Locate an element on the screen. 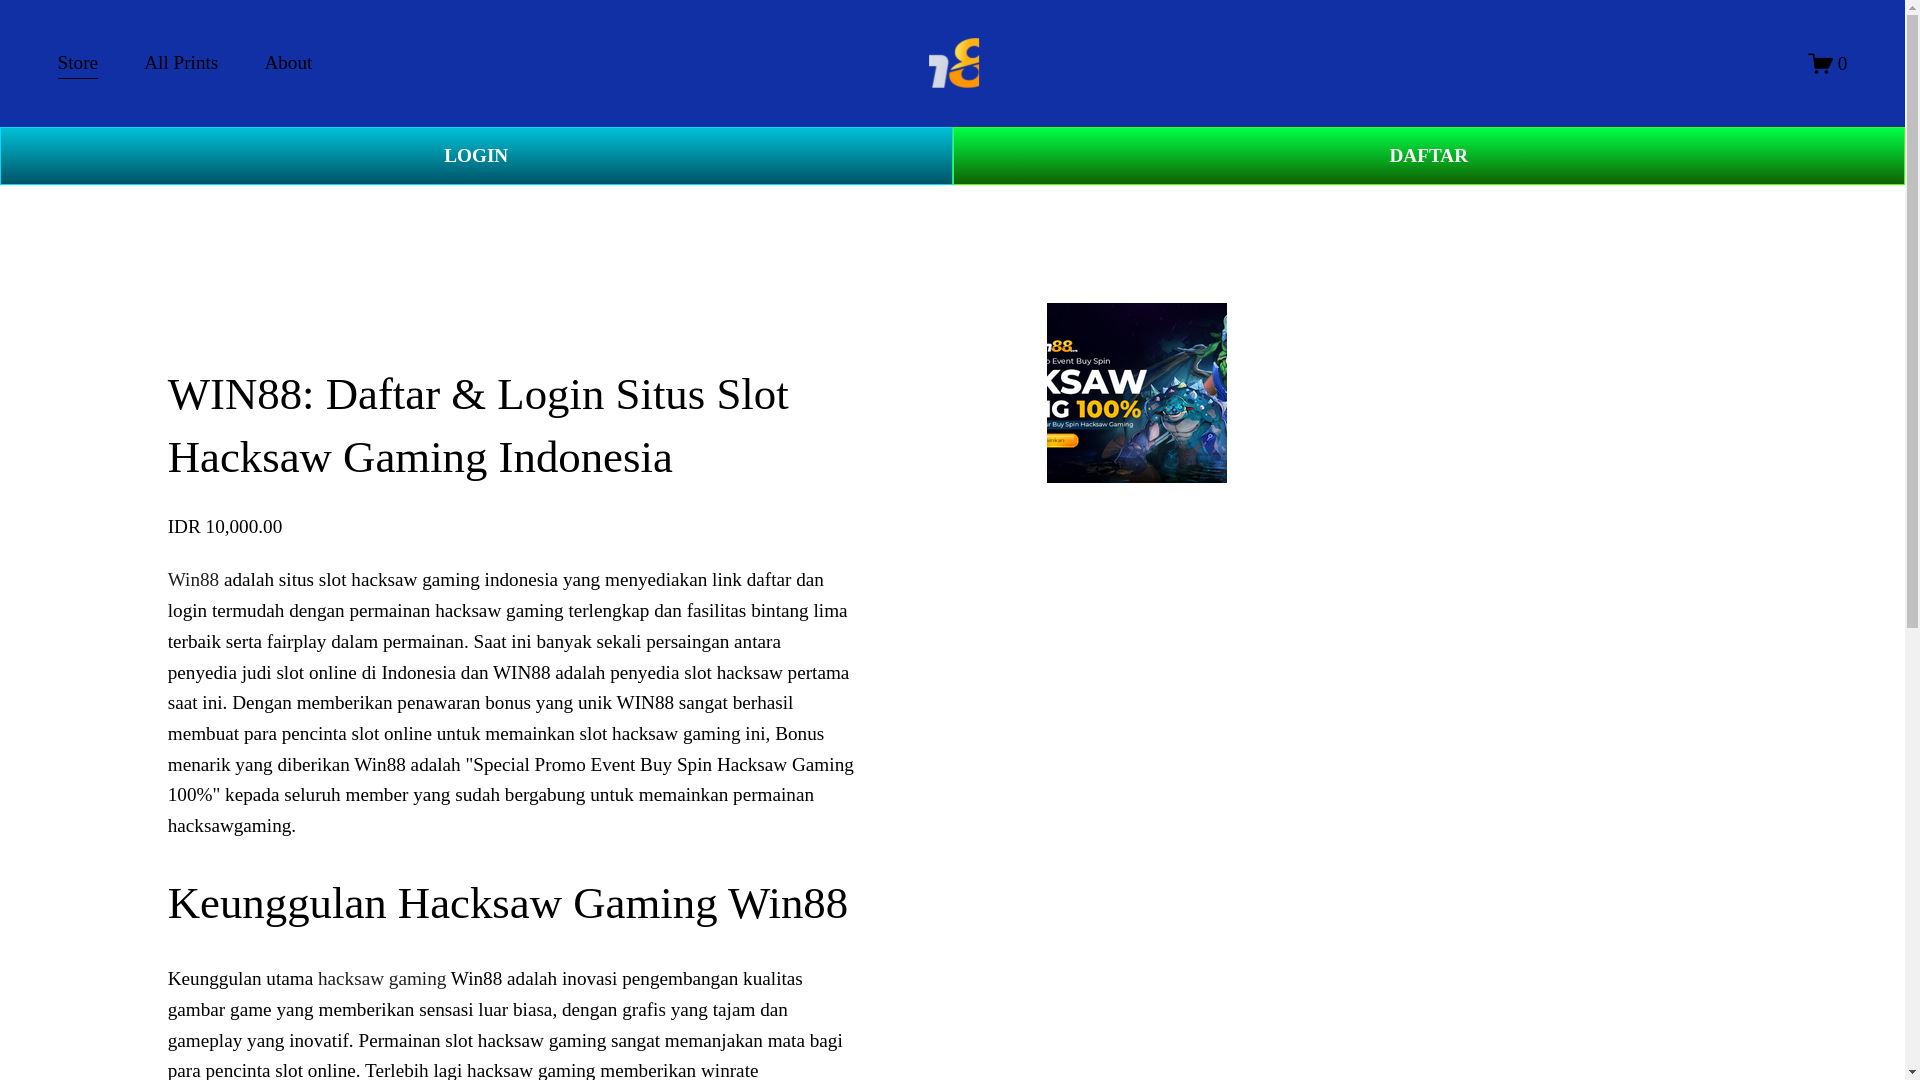 This screenshot has width=1920, height=1080. 0 is located at coordinates (1828, 62).